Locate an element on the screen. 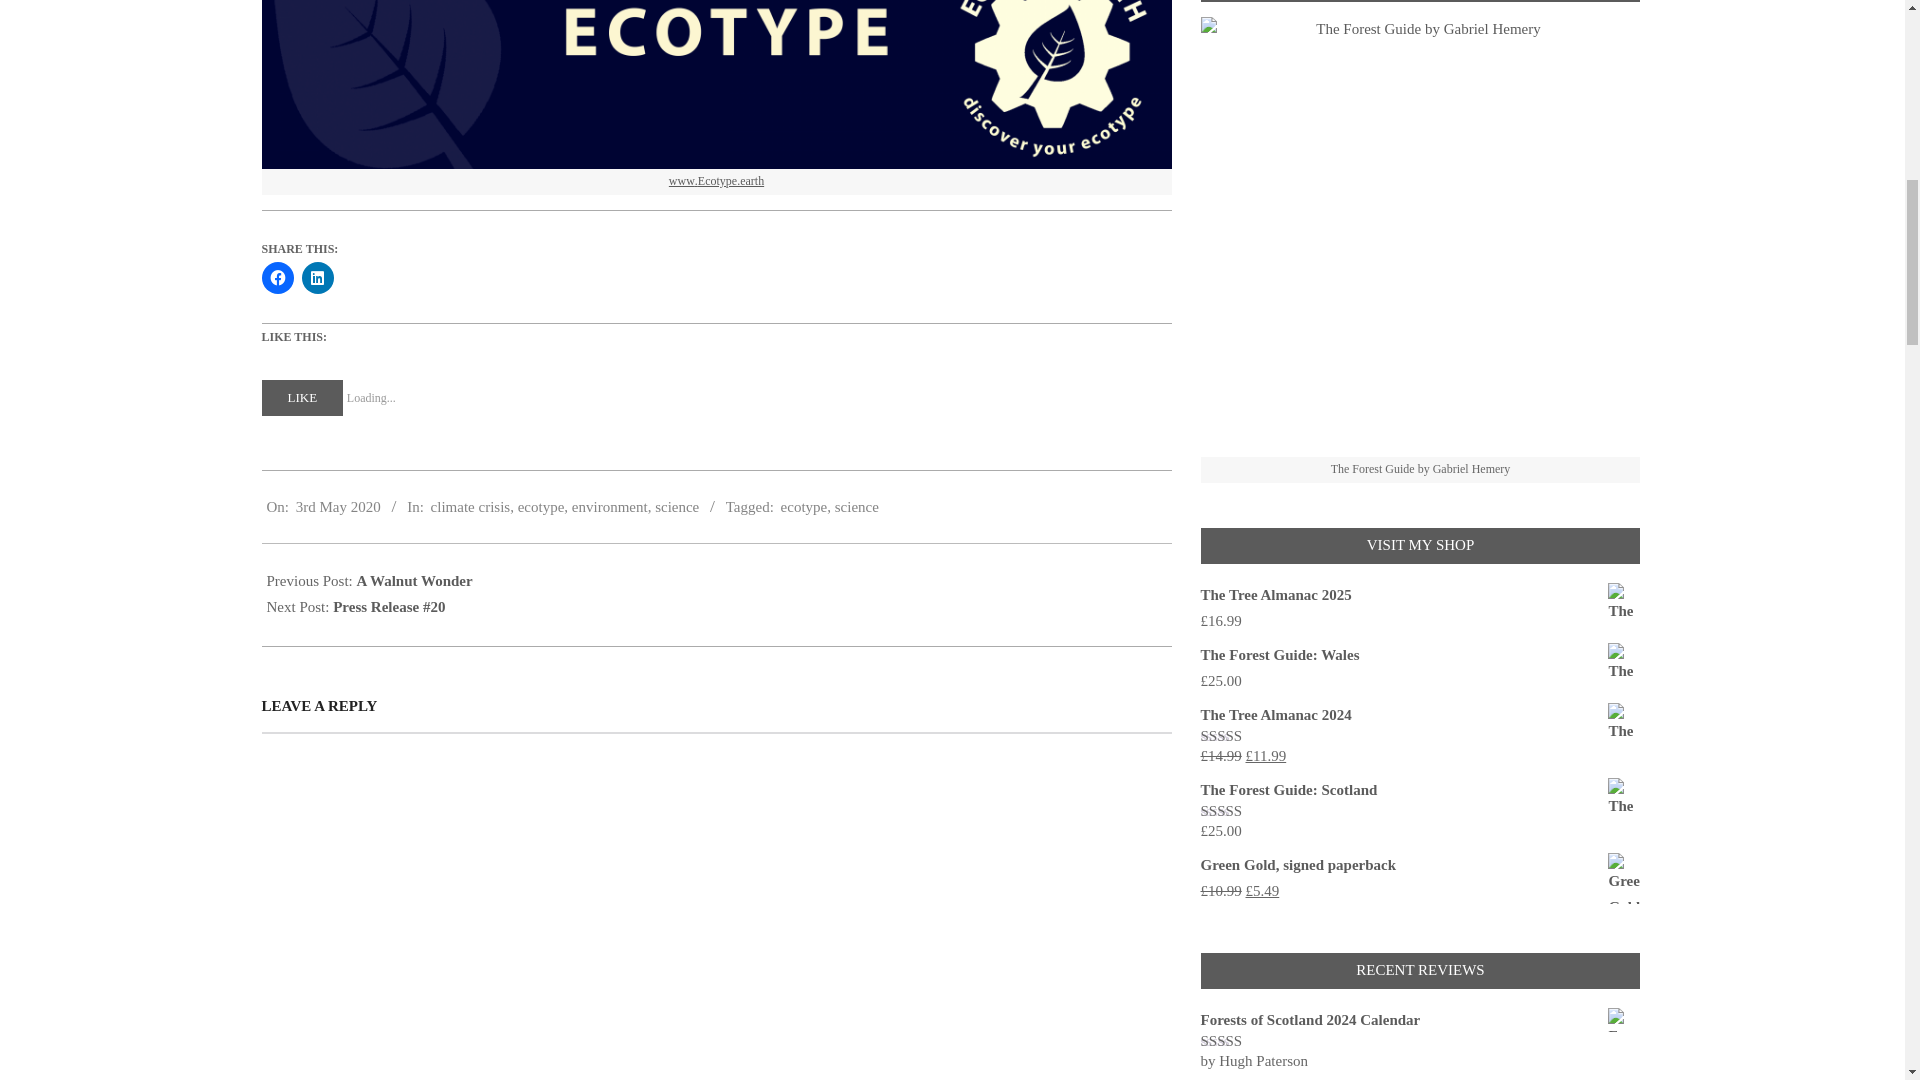  climate crisis is located at coordinates (470, 506).